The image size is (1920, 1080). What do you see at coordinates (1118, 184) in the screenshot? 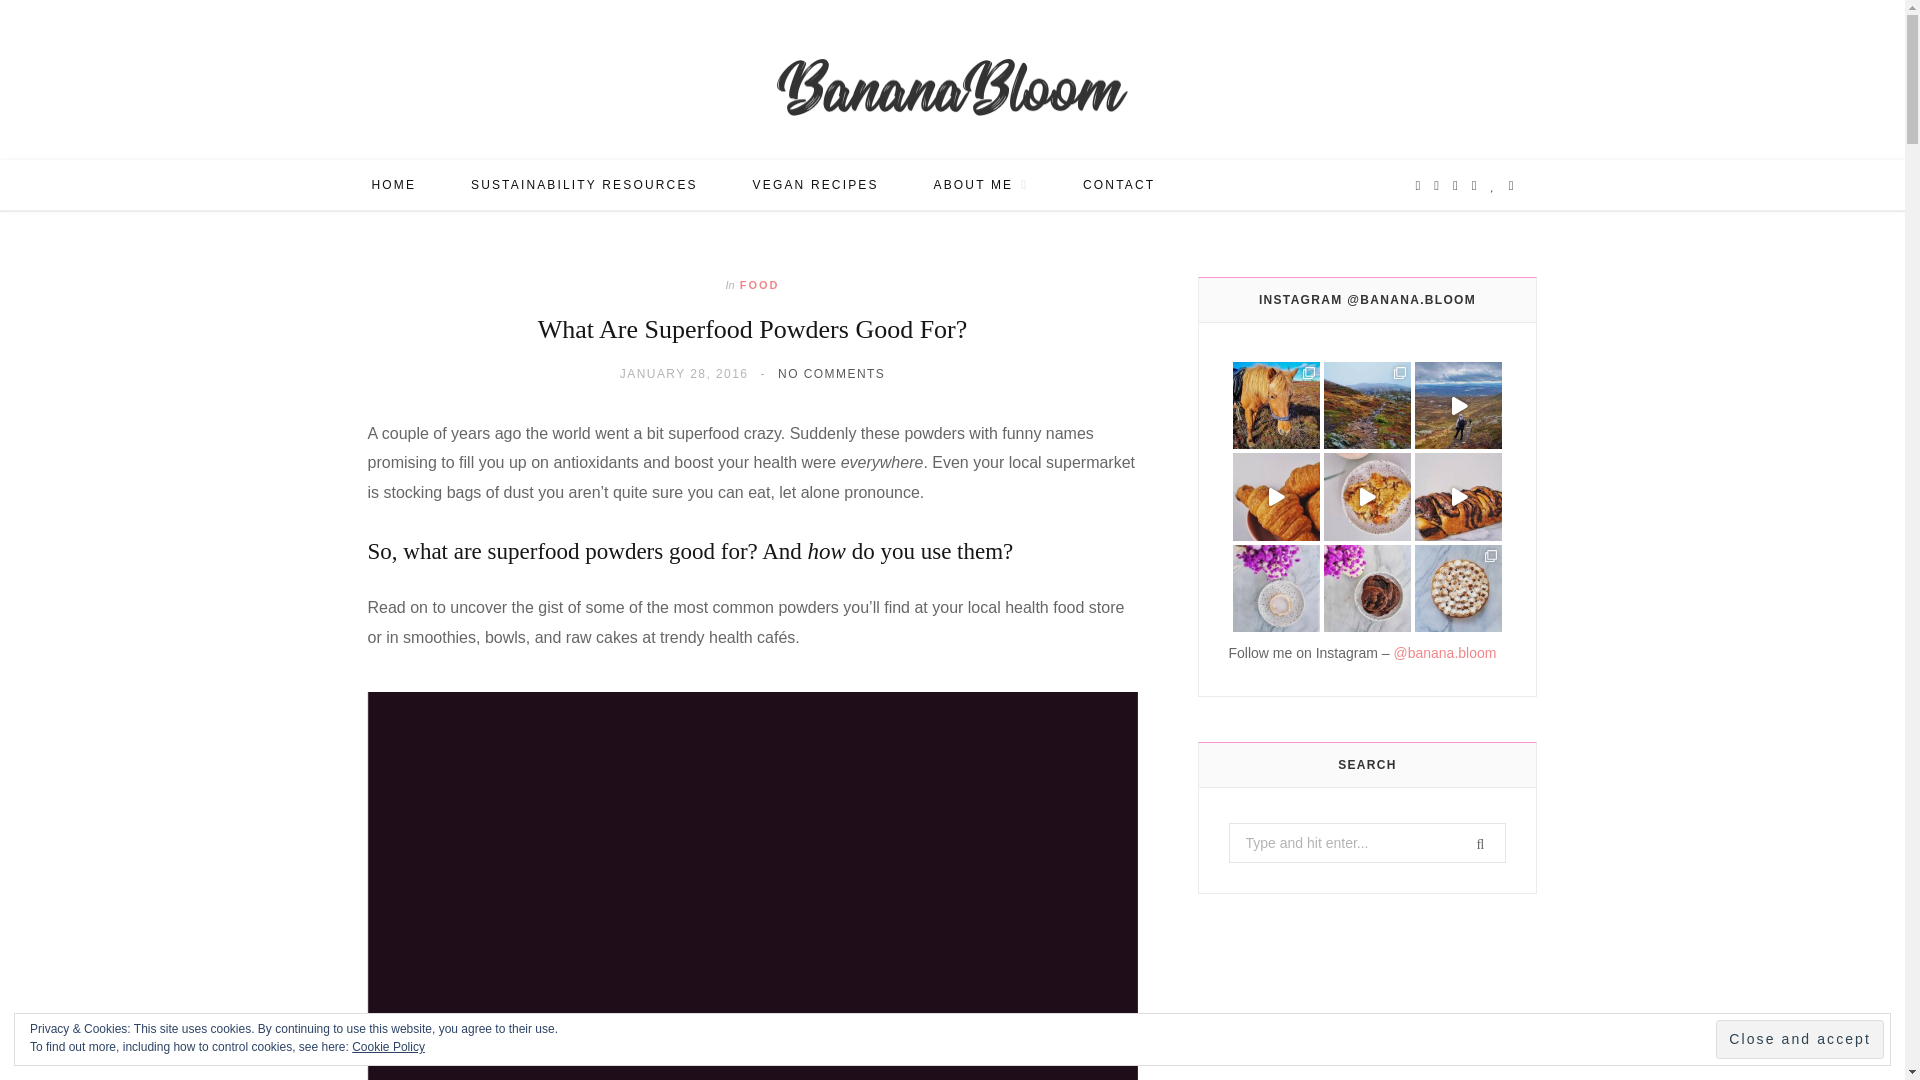
I see `CONTACT` at bounding box center [1118, 184].